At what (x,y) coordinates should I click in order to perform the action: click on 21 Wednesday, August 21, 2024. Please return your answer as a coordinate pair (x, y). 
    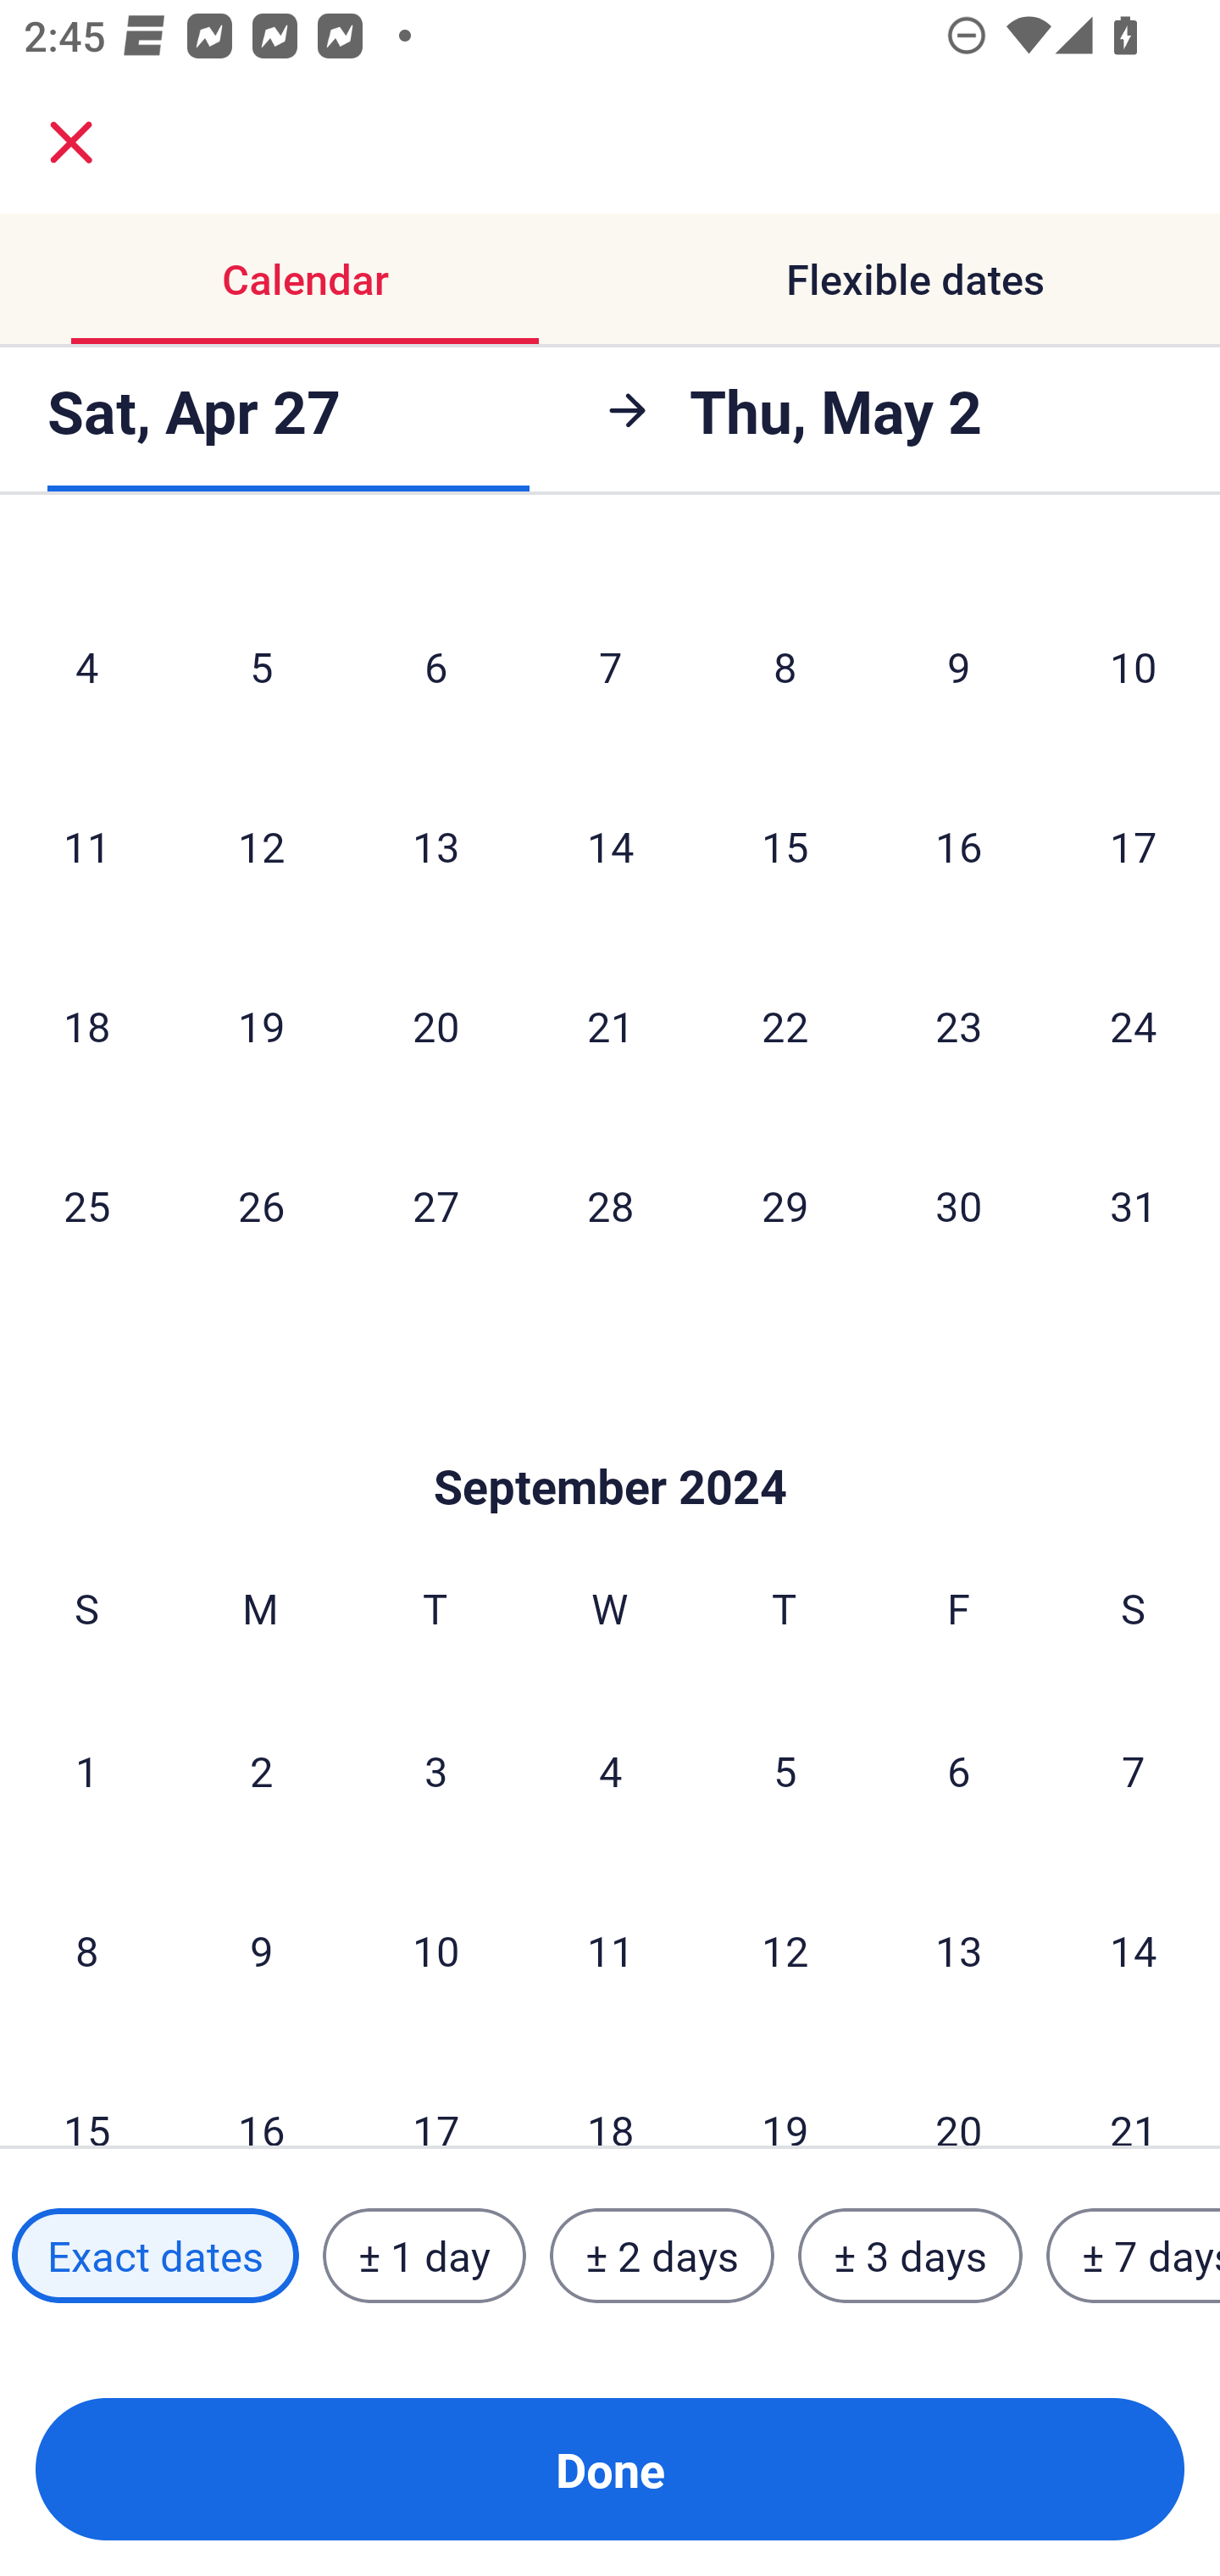
    Looking at the image, I should click on (610, 1025).